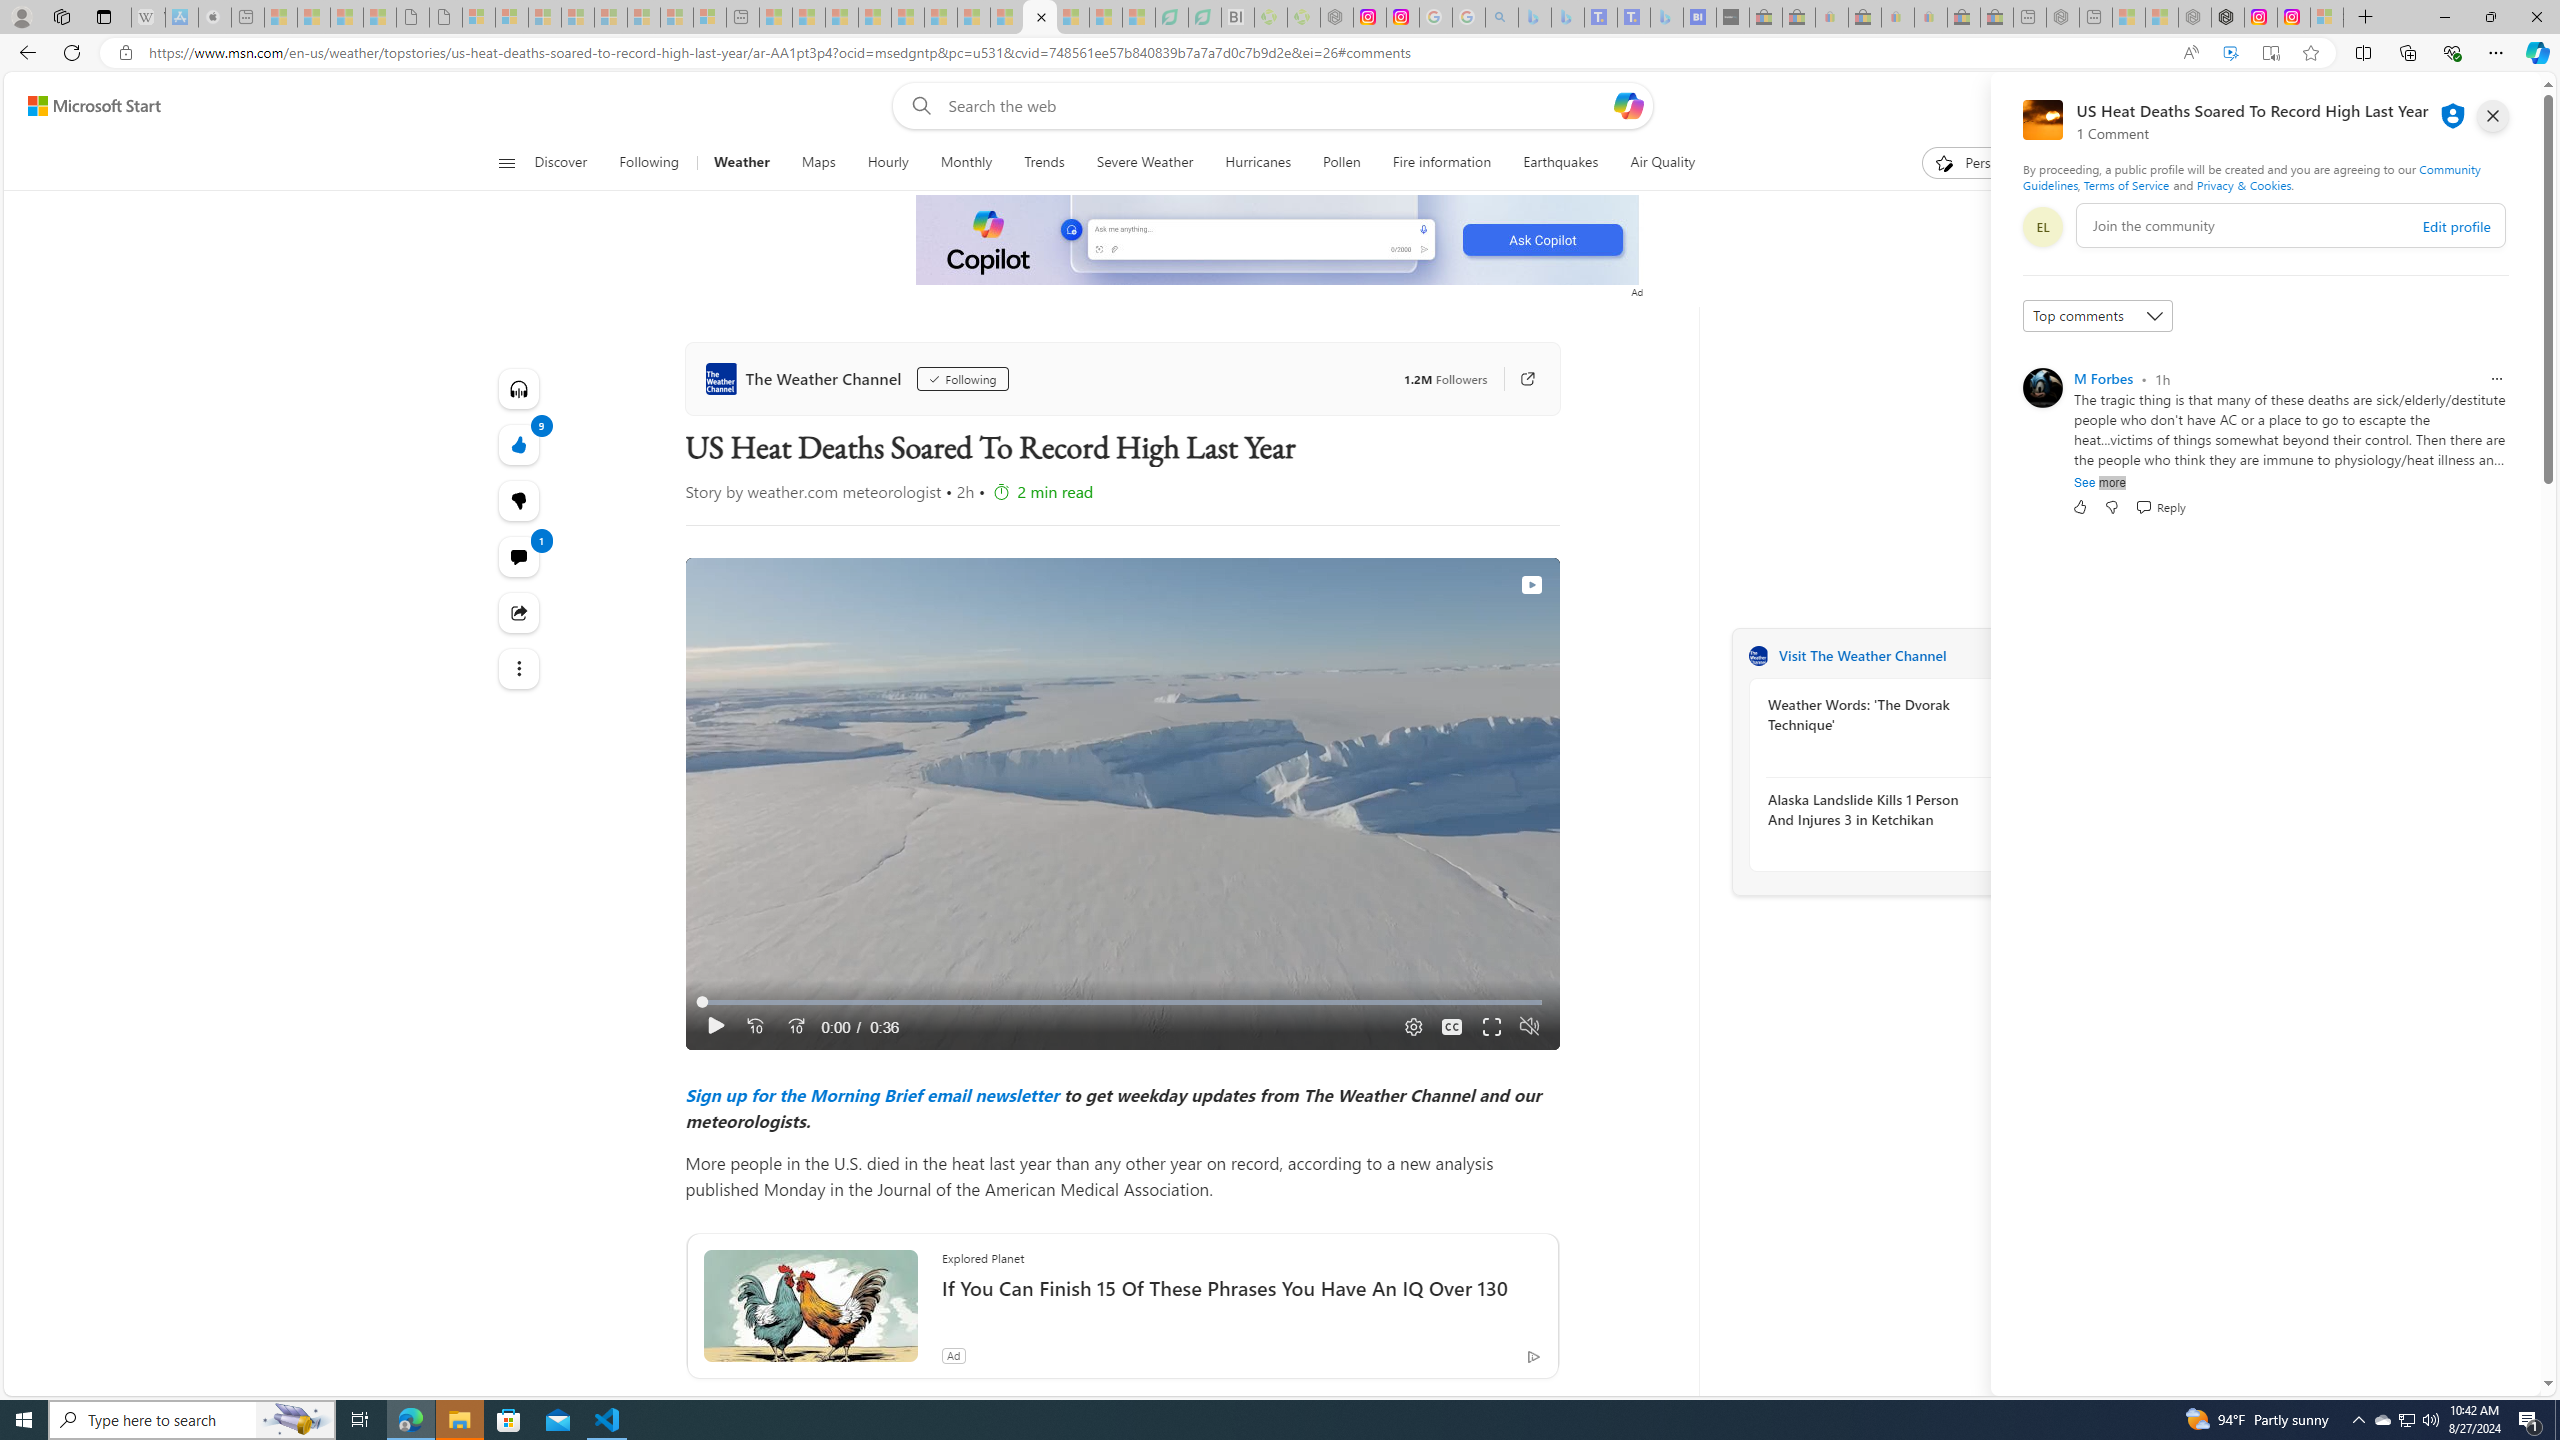 The height and width of the screenshot is (1440, 2560). Describe the element at coordinates (2270, 53) in the screenshot. I see `Enter Immersive Reader (F9)` at that location.